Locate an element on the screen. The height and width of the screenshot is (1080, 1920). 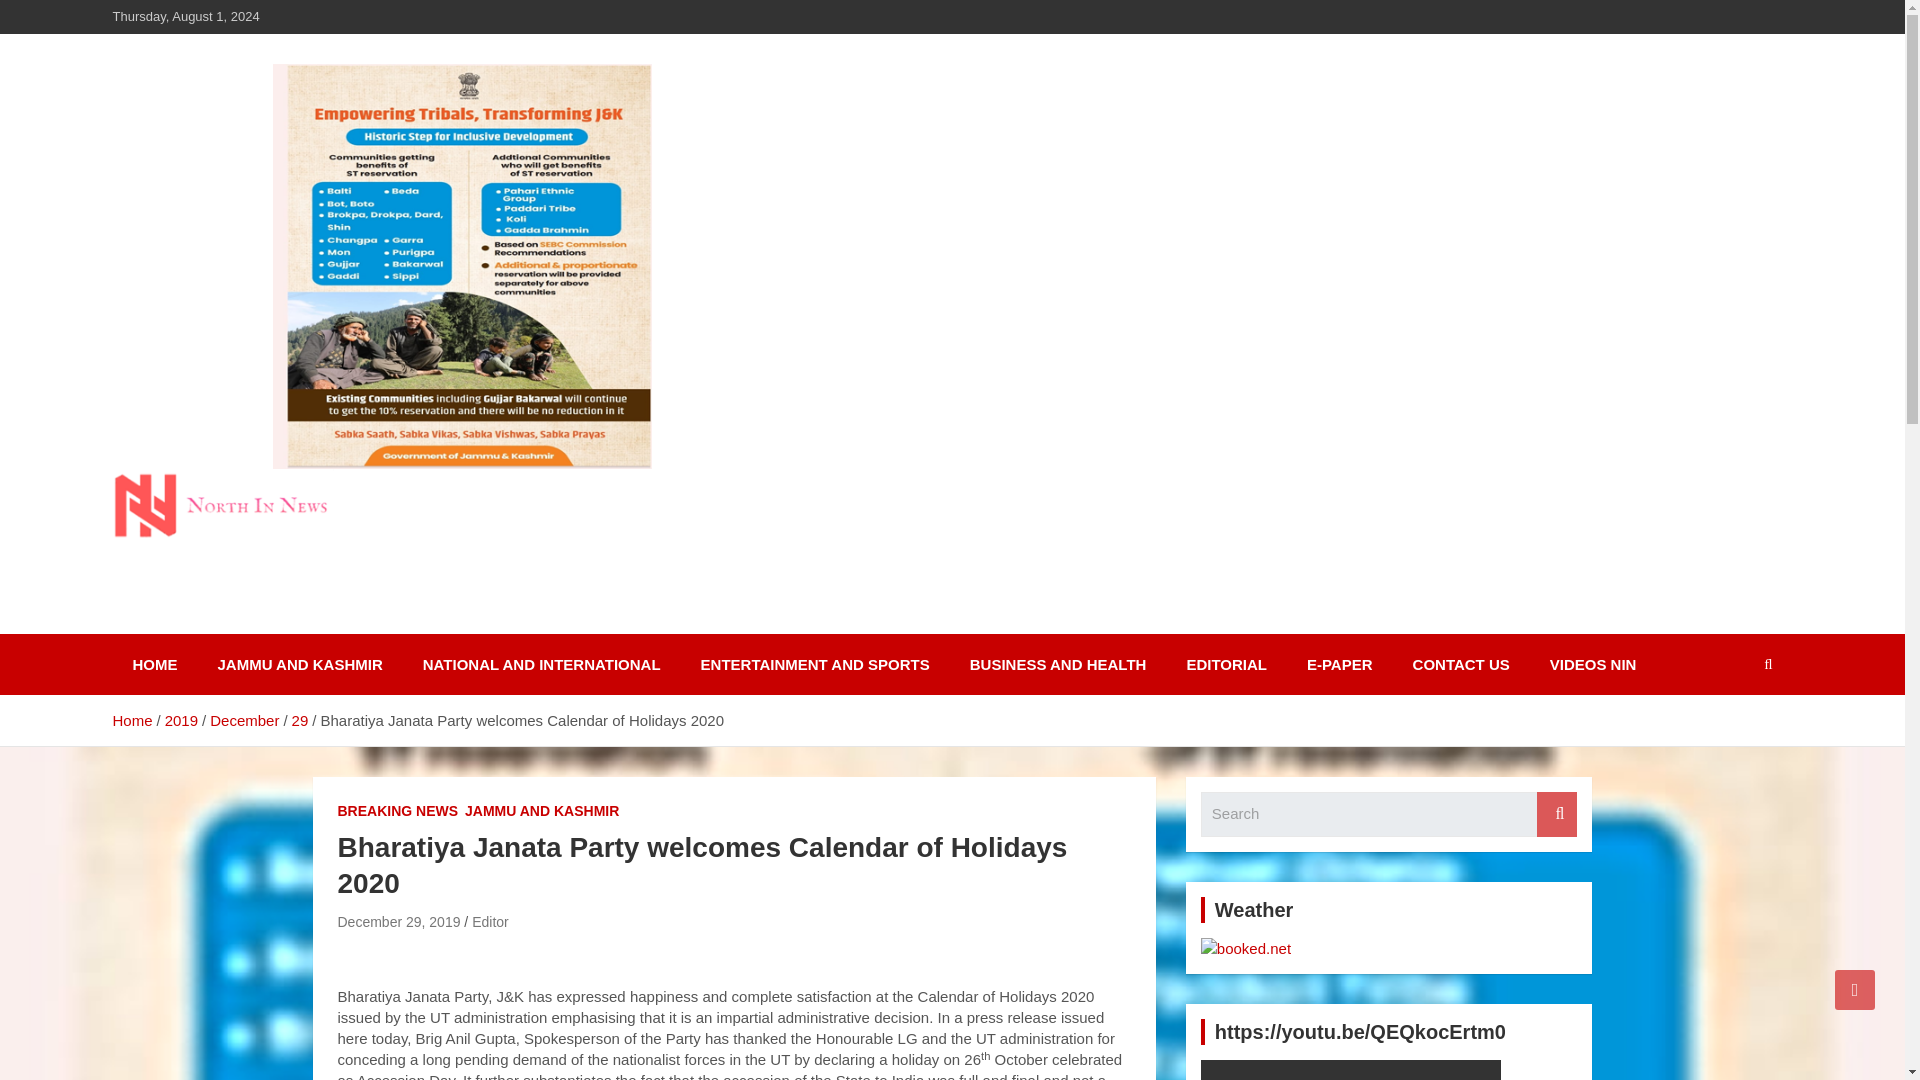
BUSINESS AND HEALTH is located at coordinates (1058, 664).